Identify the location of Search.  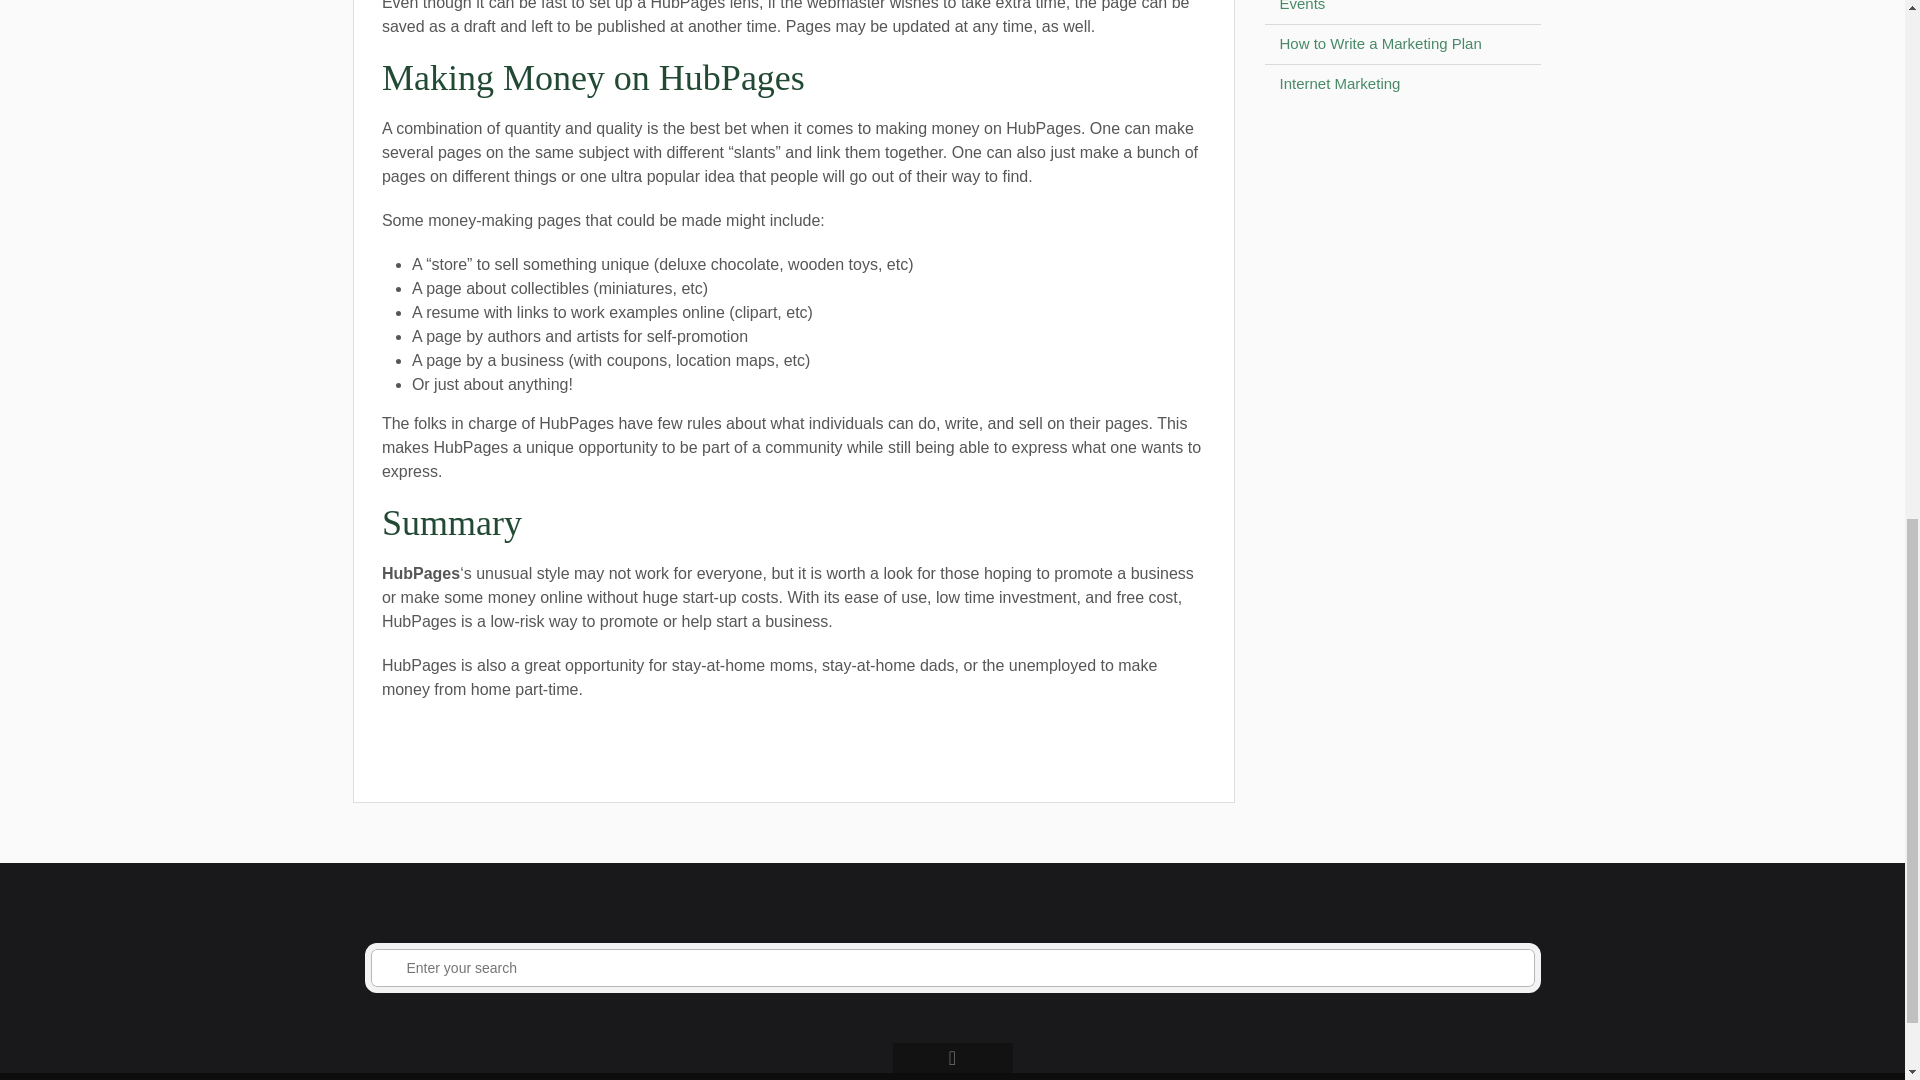
(390, 968).